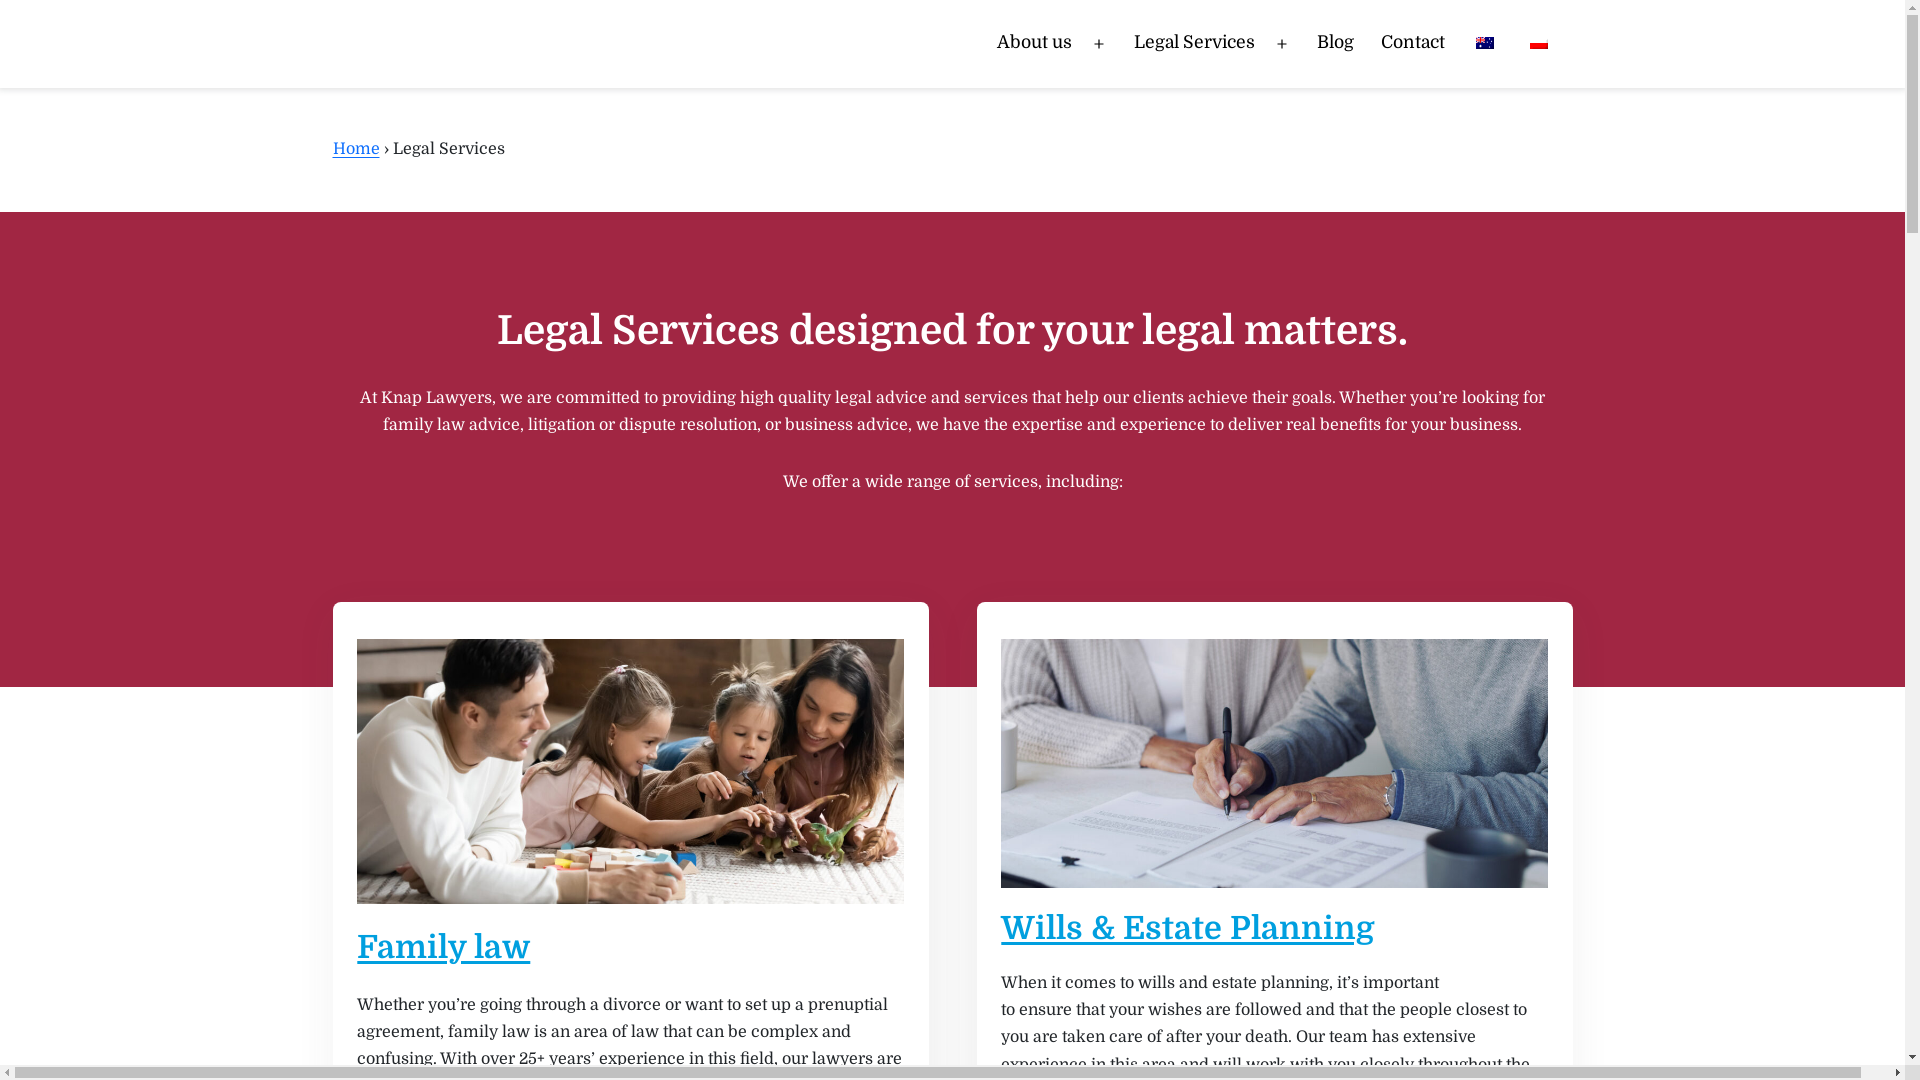  What do you see at coordinates (1099, 44) in the screenshot?
I see `Open menu` at bounding box center [1099, 44].